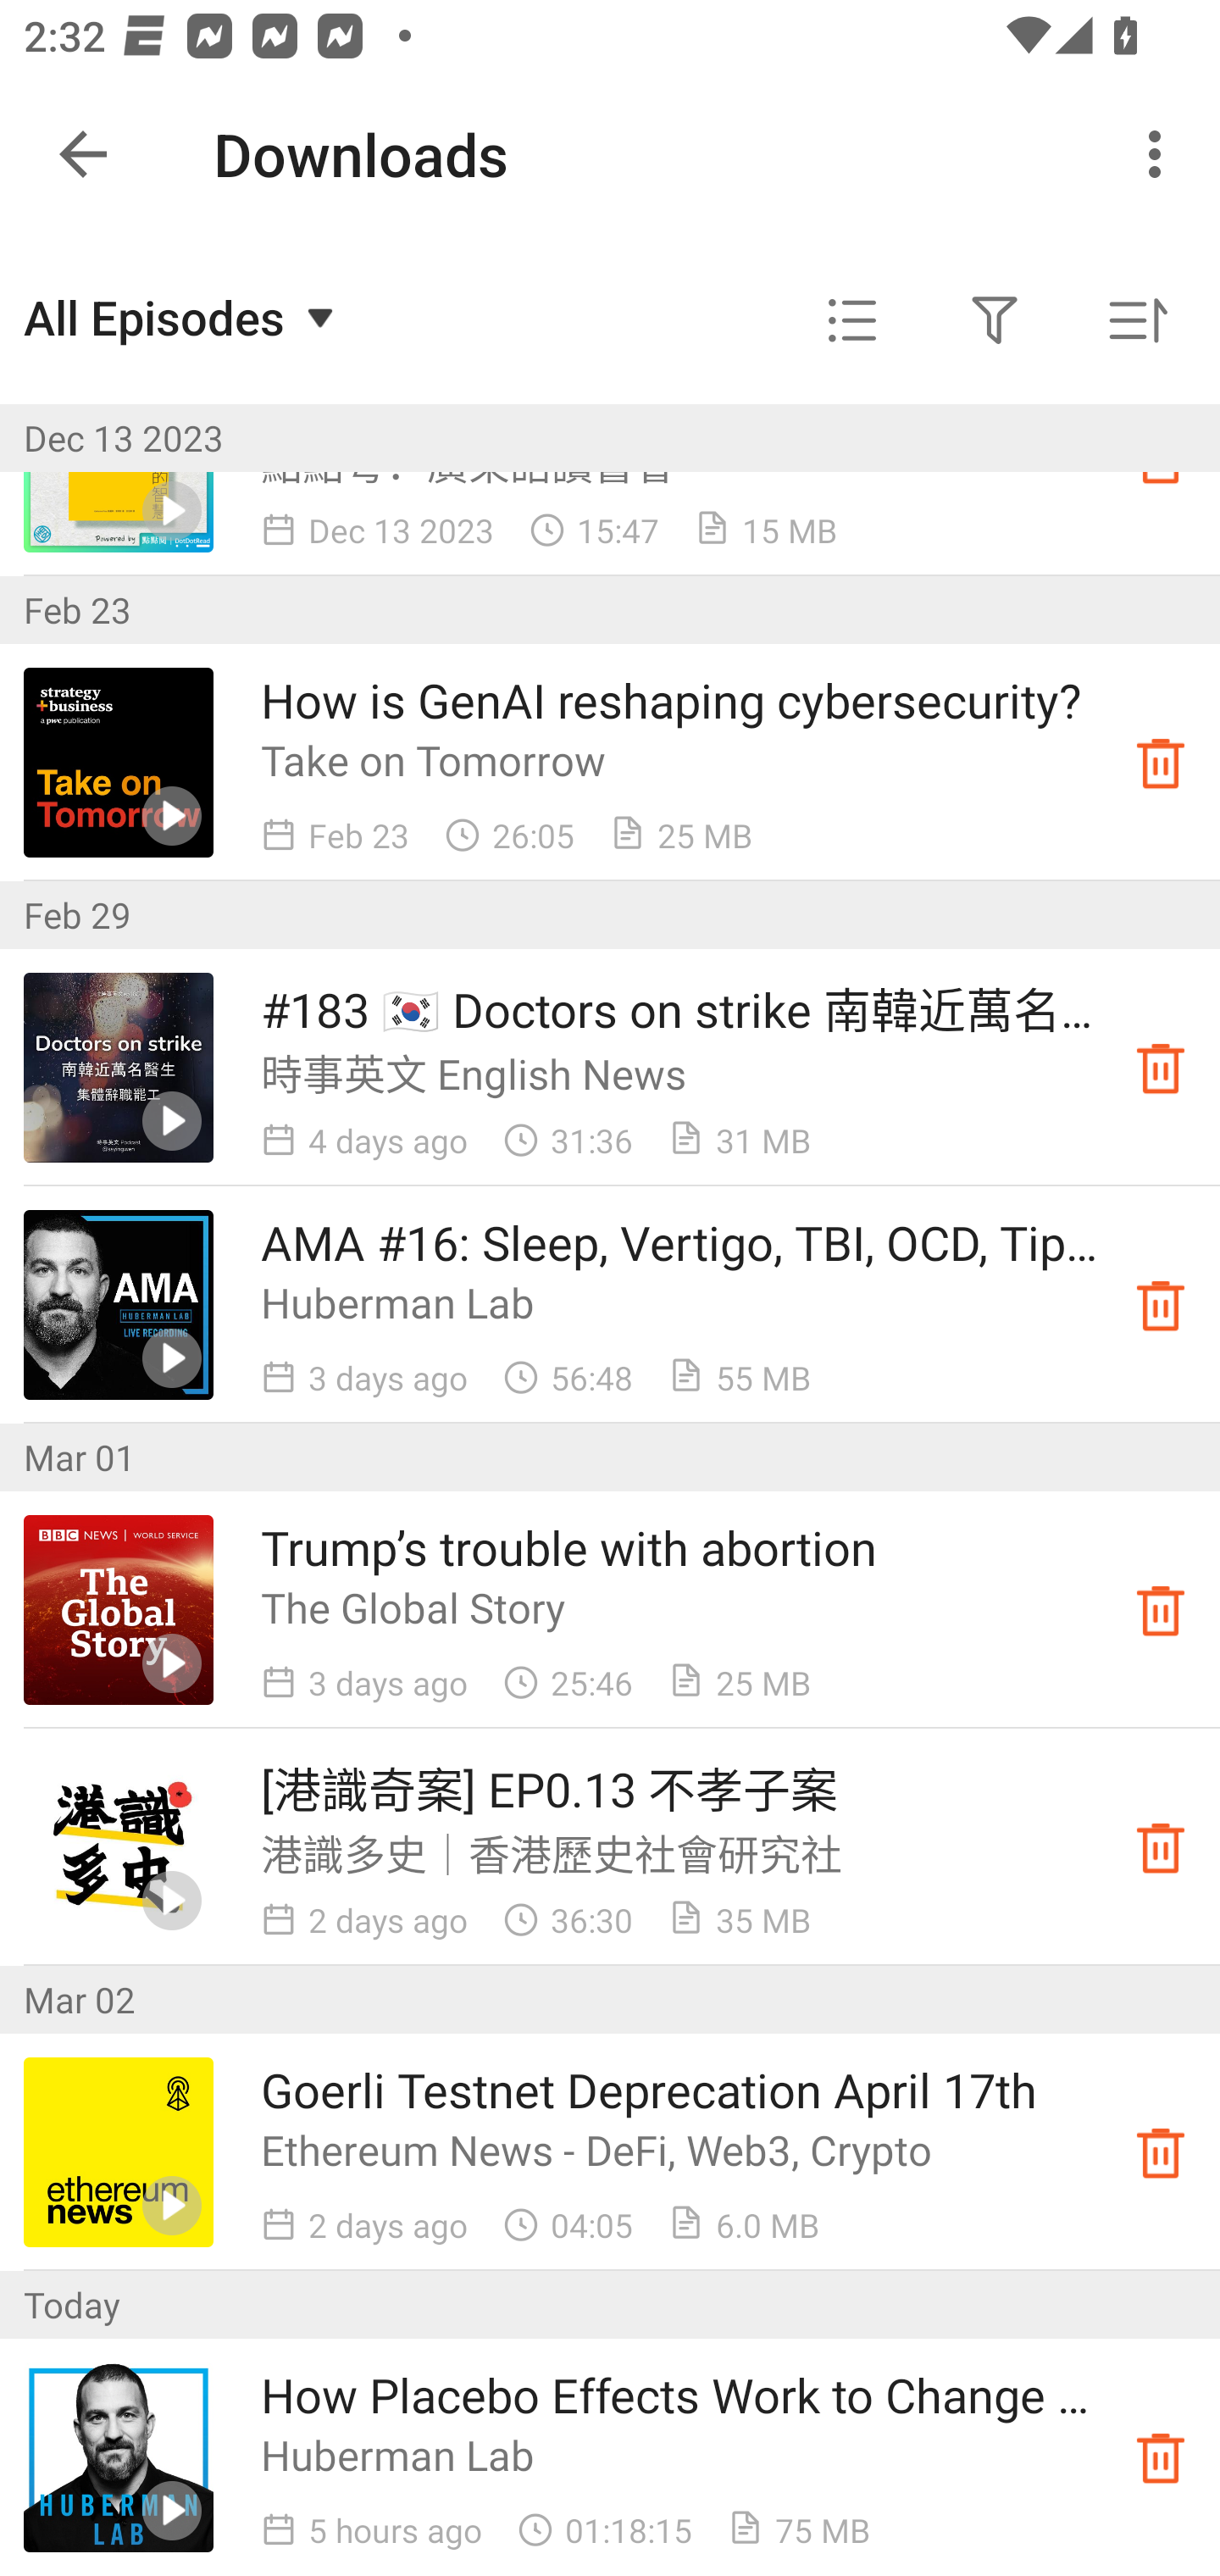 The image size is (1220, 2576). What do you see at coordinates (1161, 1610) in the screenshot?
I see `Downloaded` at bounding box center [1161, 1610].